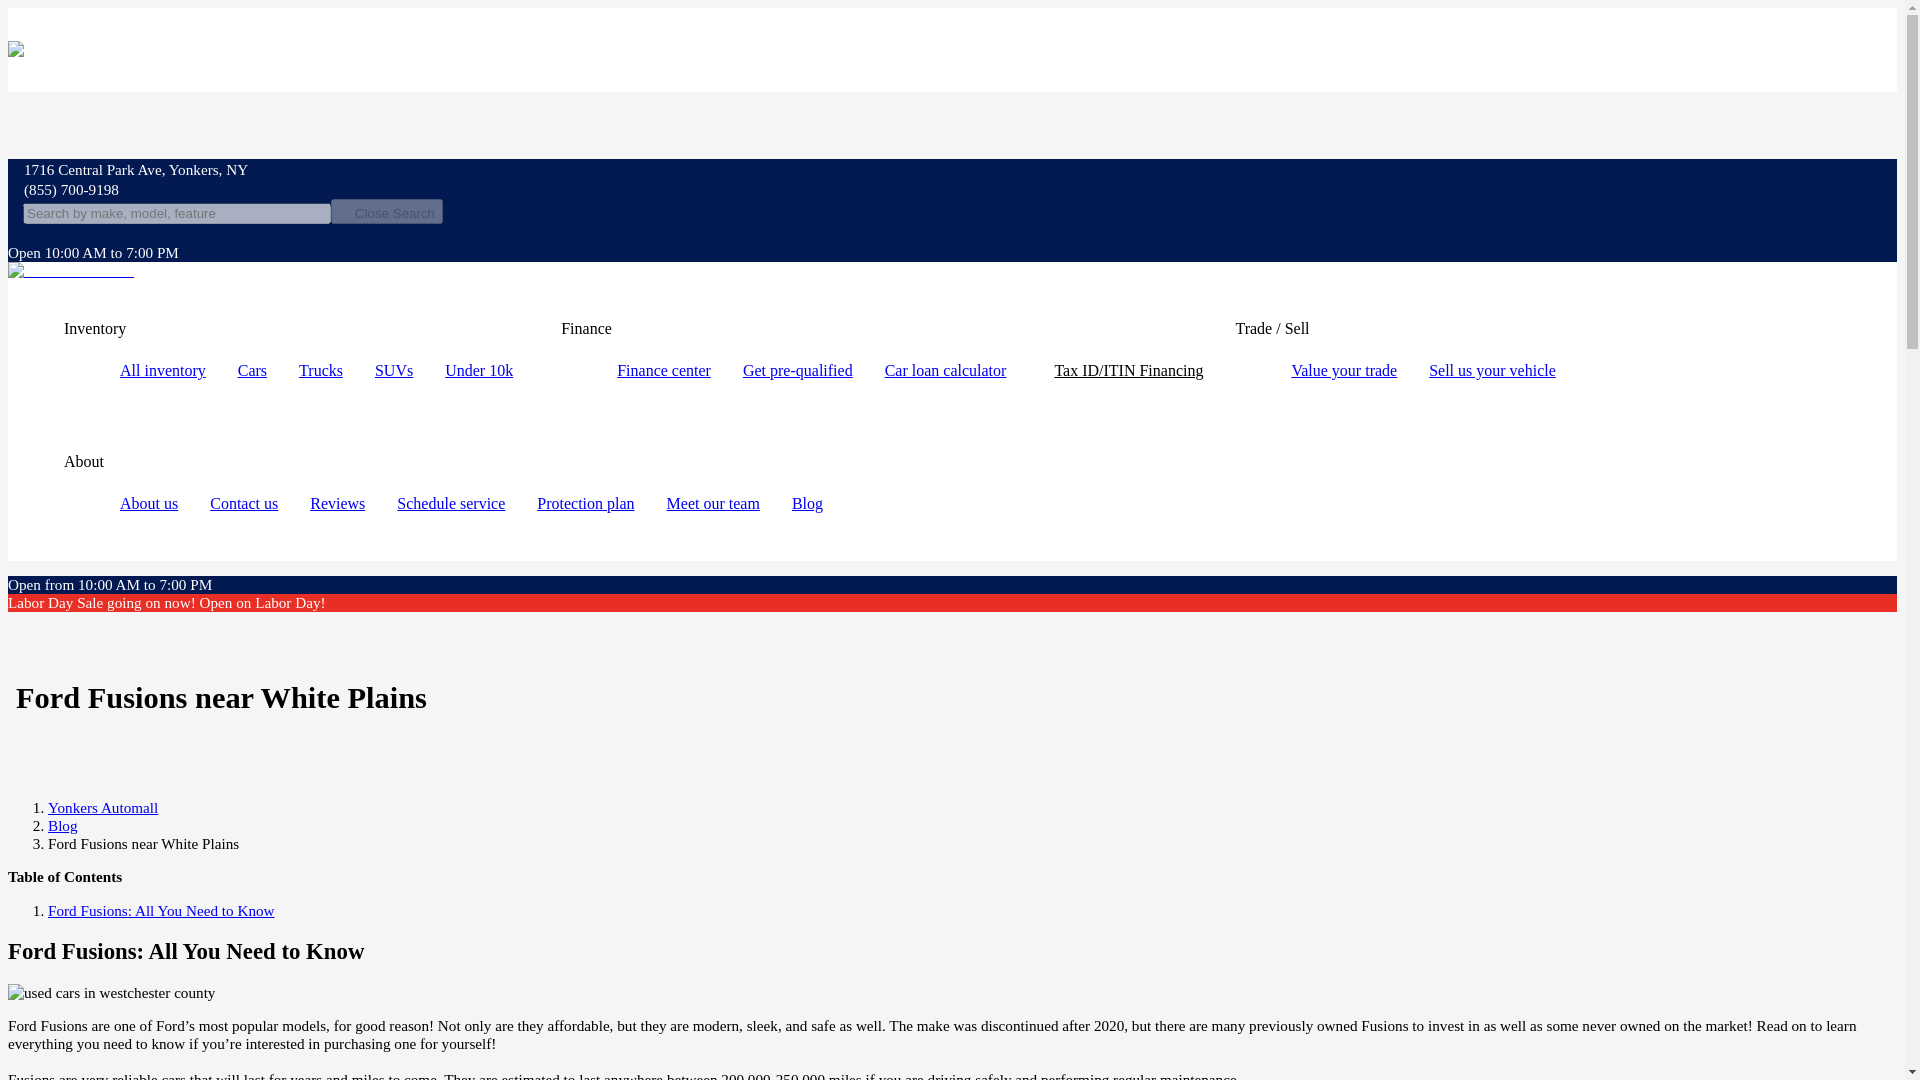 Image resolution: width=1920 pixels, height=1080 pixels. I want to click on Reviews, so click(336, 502).